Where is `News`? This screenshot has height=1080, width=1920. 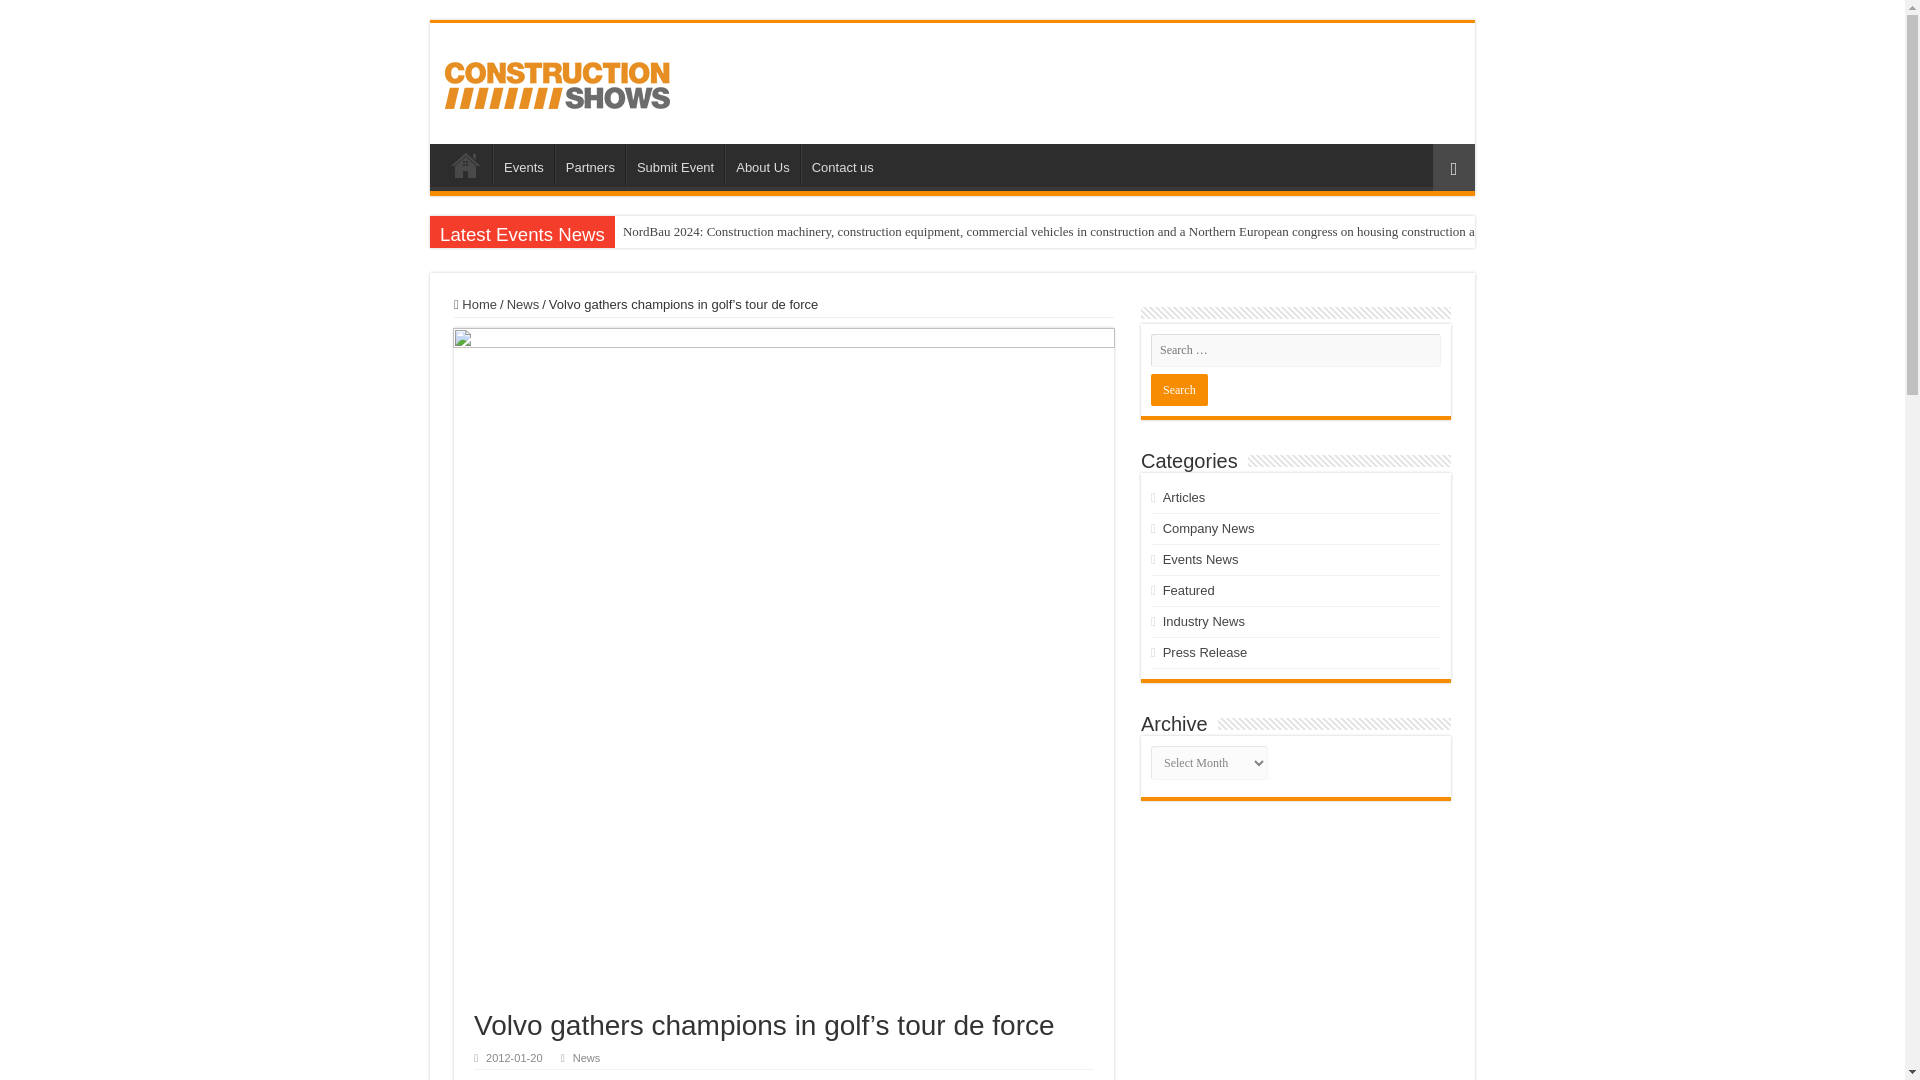
News is located at coordinates (522, 304).